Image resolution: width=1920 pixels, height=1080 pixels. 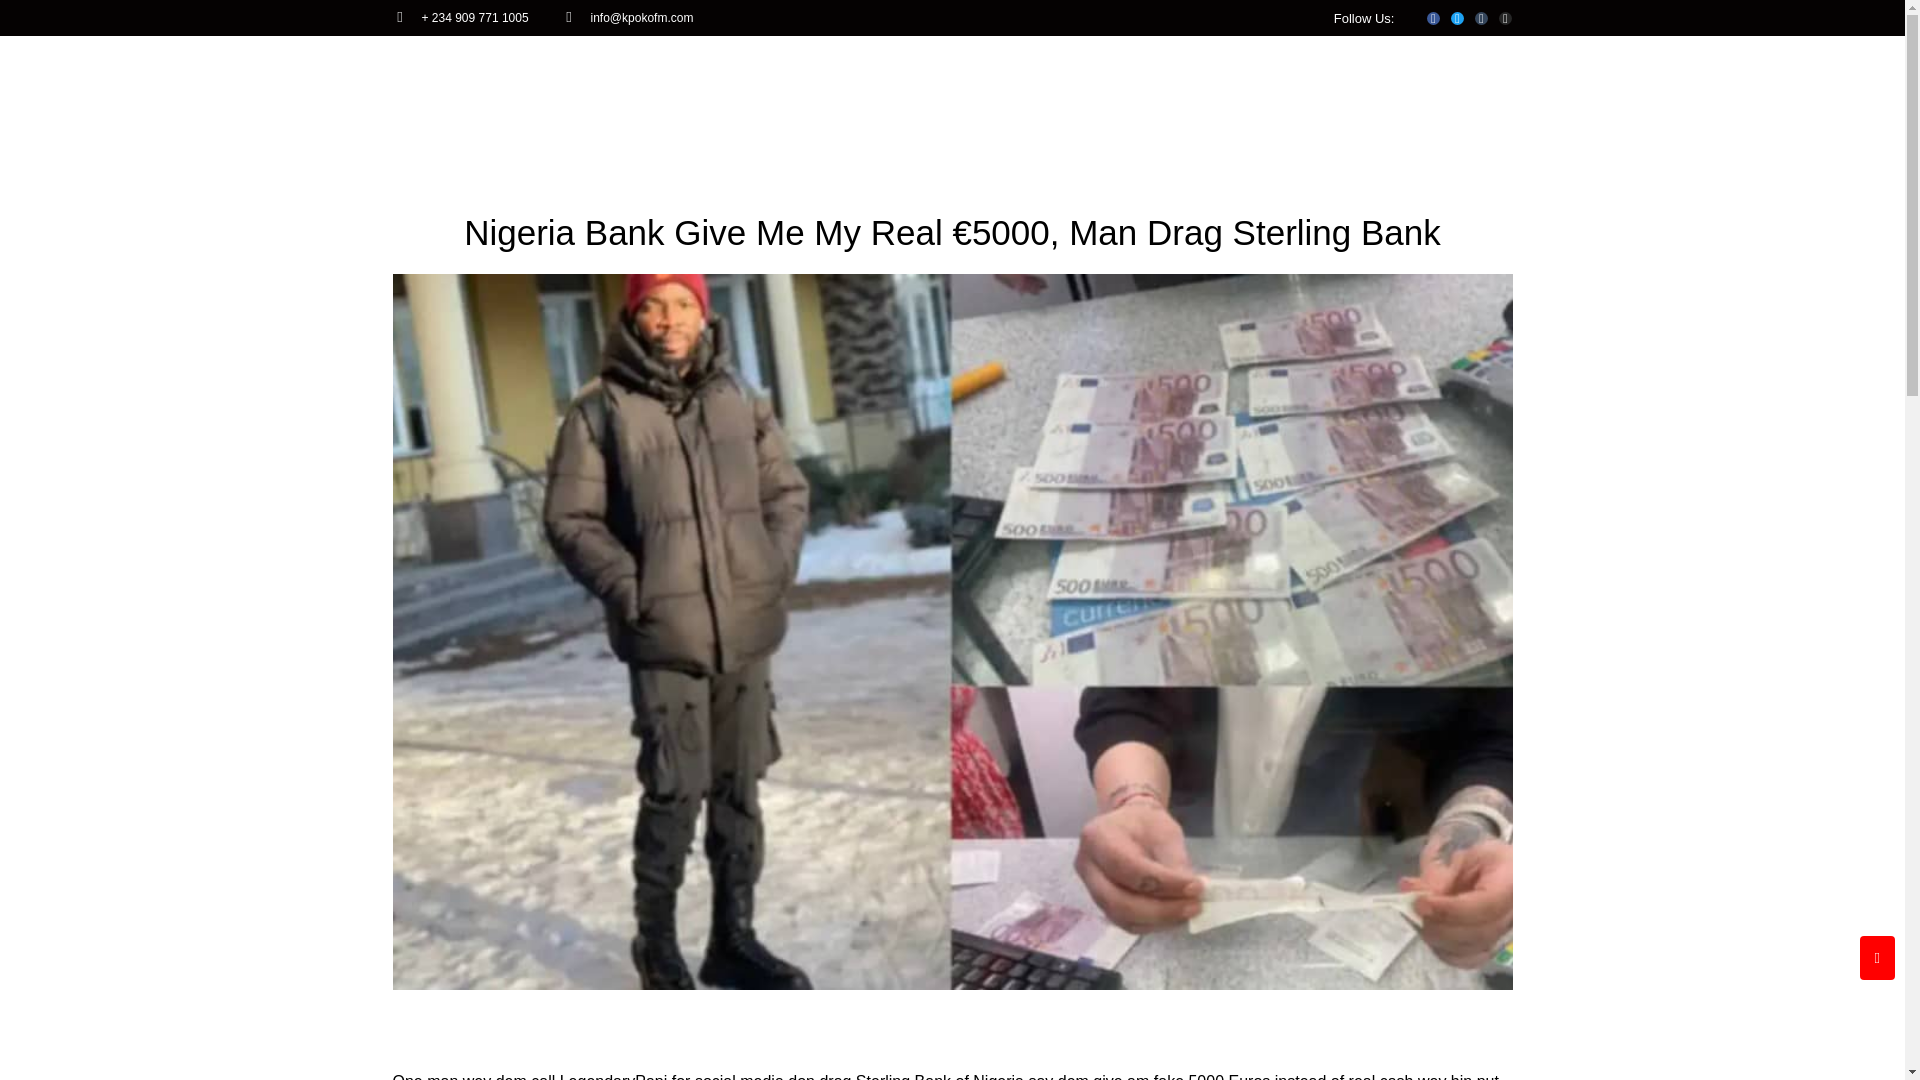 What do you see at coordinates (866, 69) in the screenshot?
I see `OAPs` at bounding box center [866, 69].